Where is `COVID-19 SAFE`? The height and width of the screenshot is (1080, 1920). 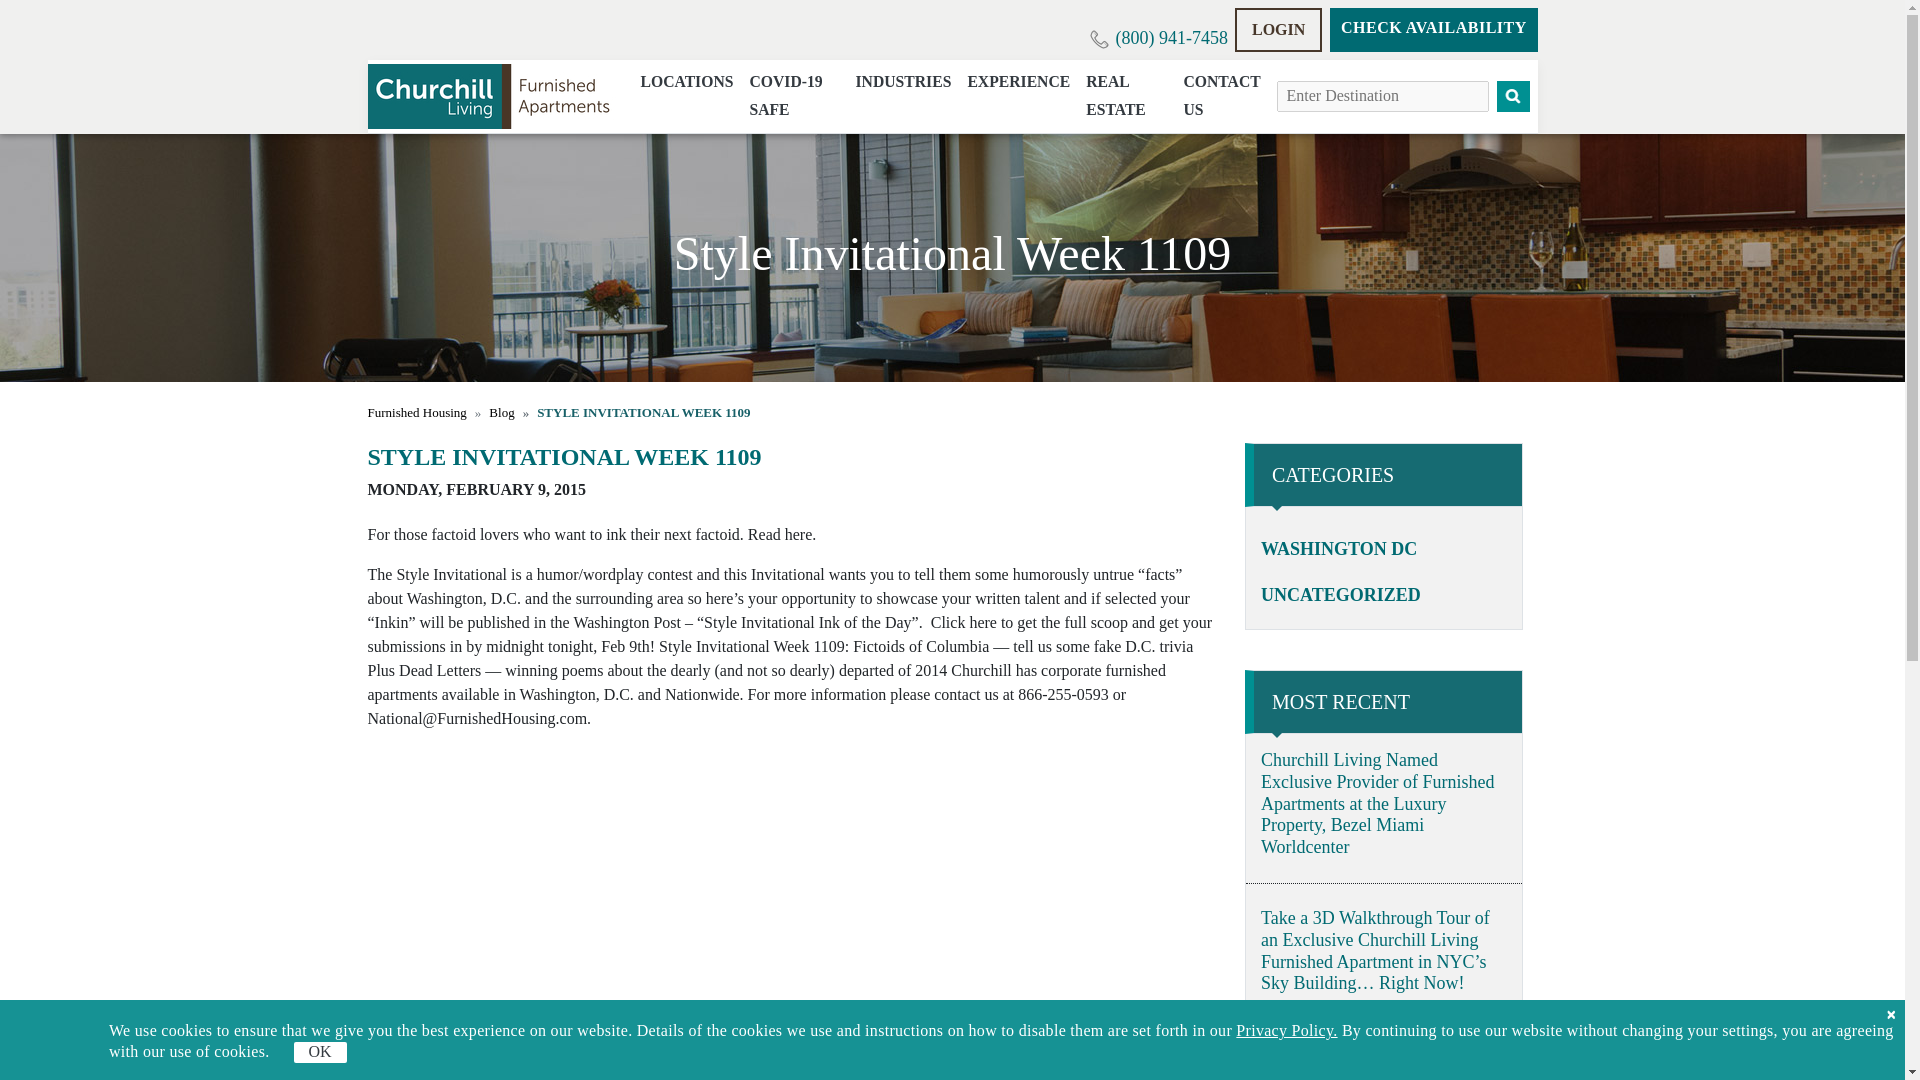
COVID-19 SAFE is located at coordinates (794, 96).